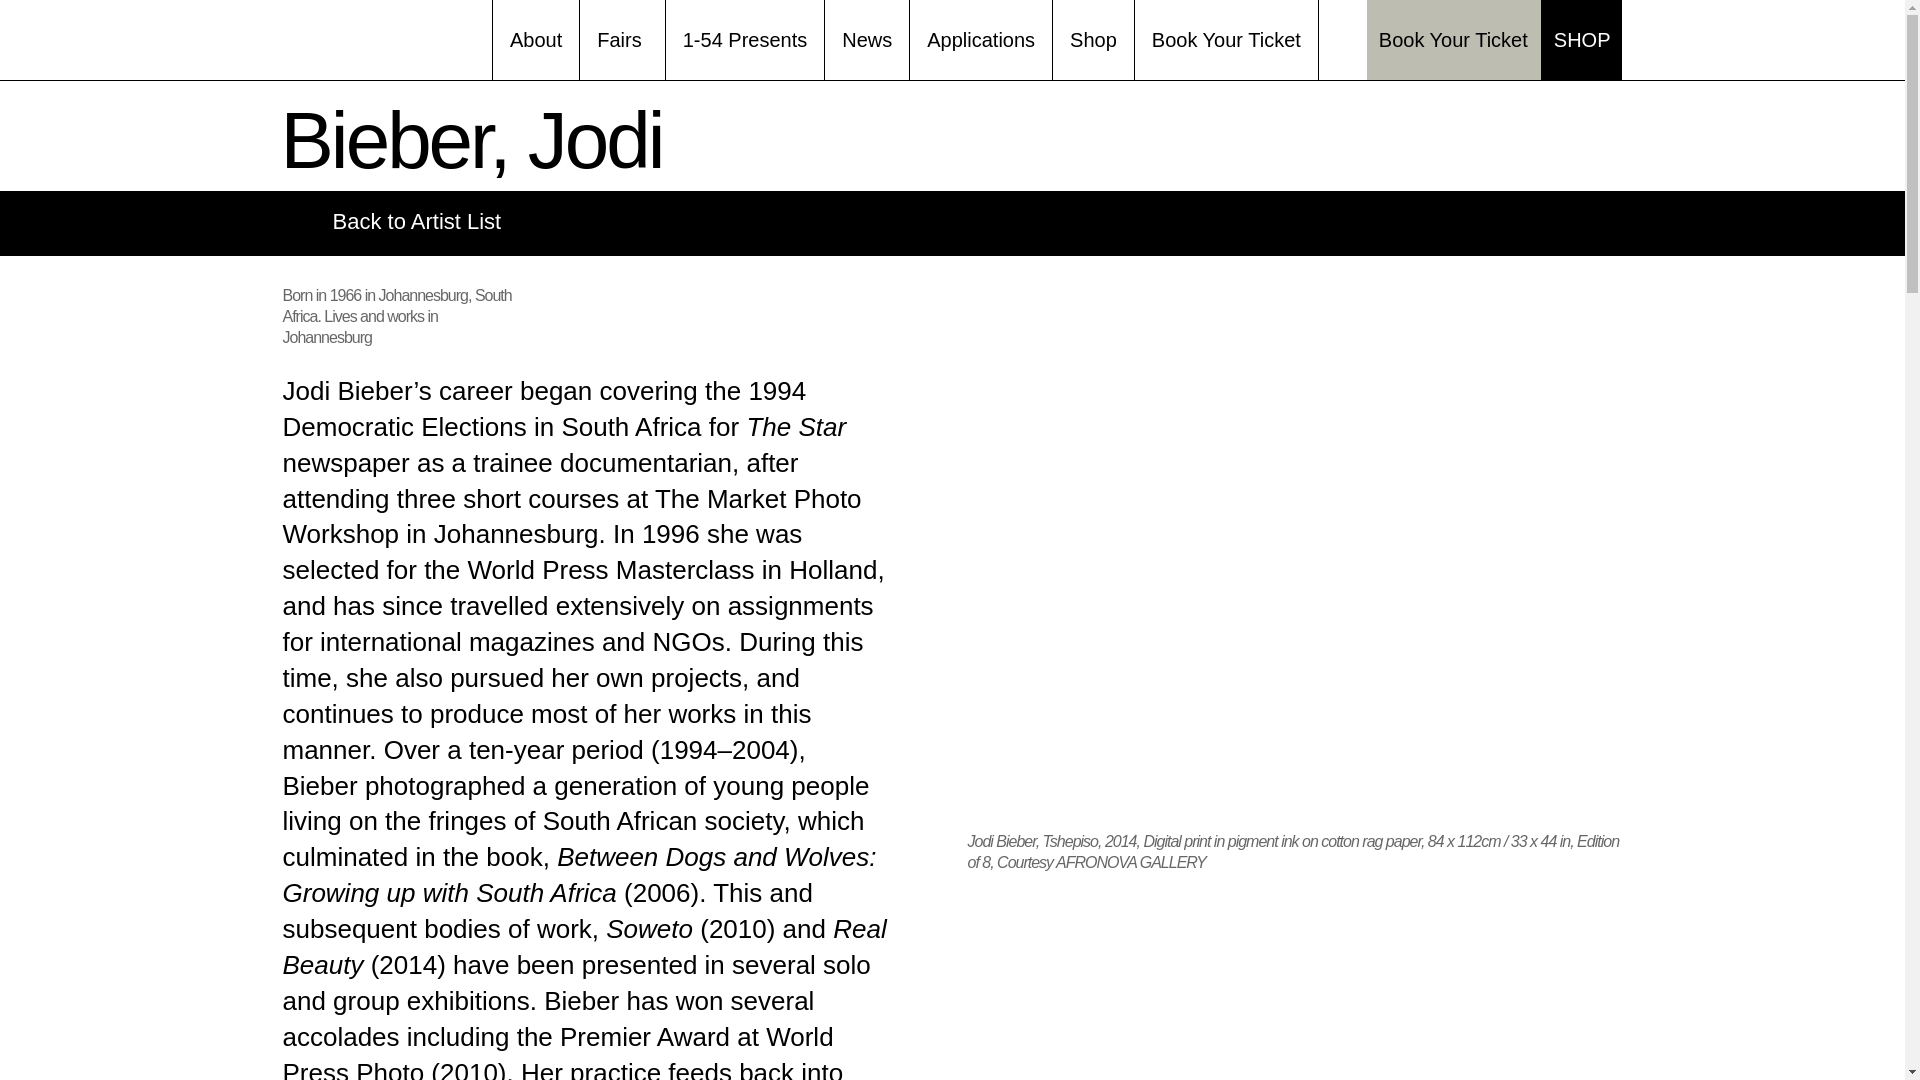  I want to click on Book Your Ticket, so click(1226, 40).